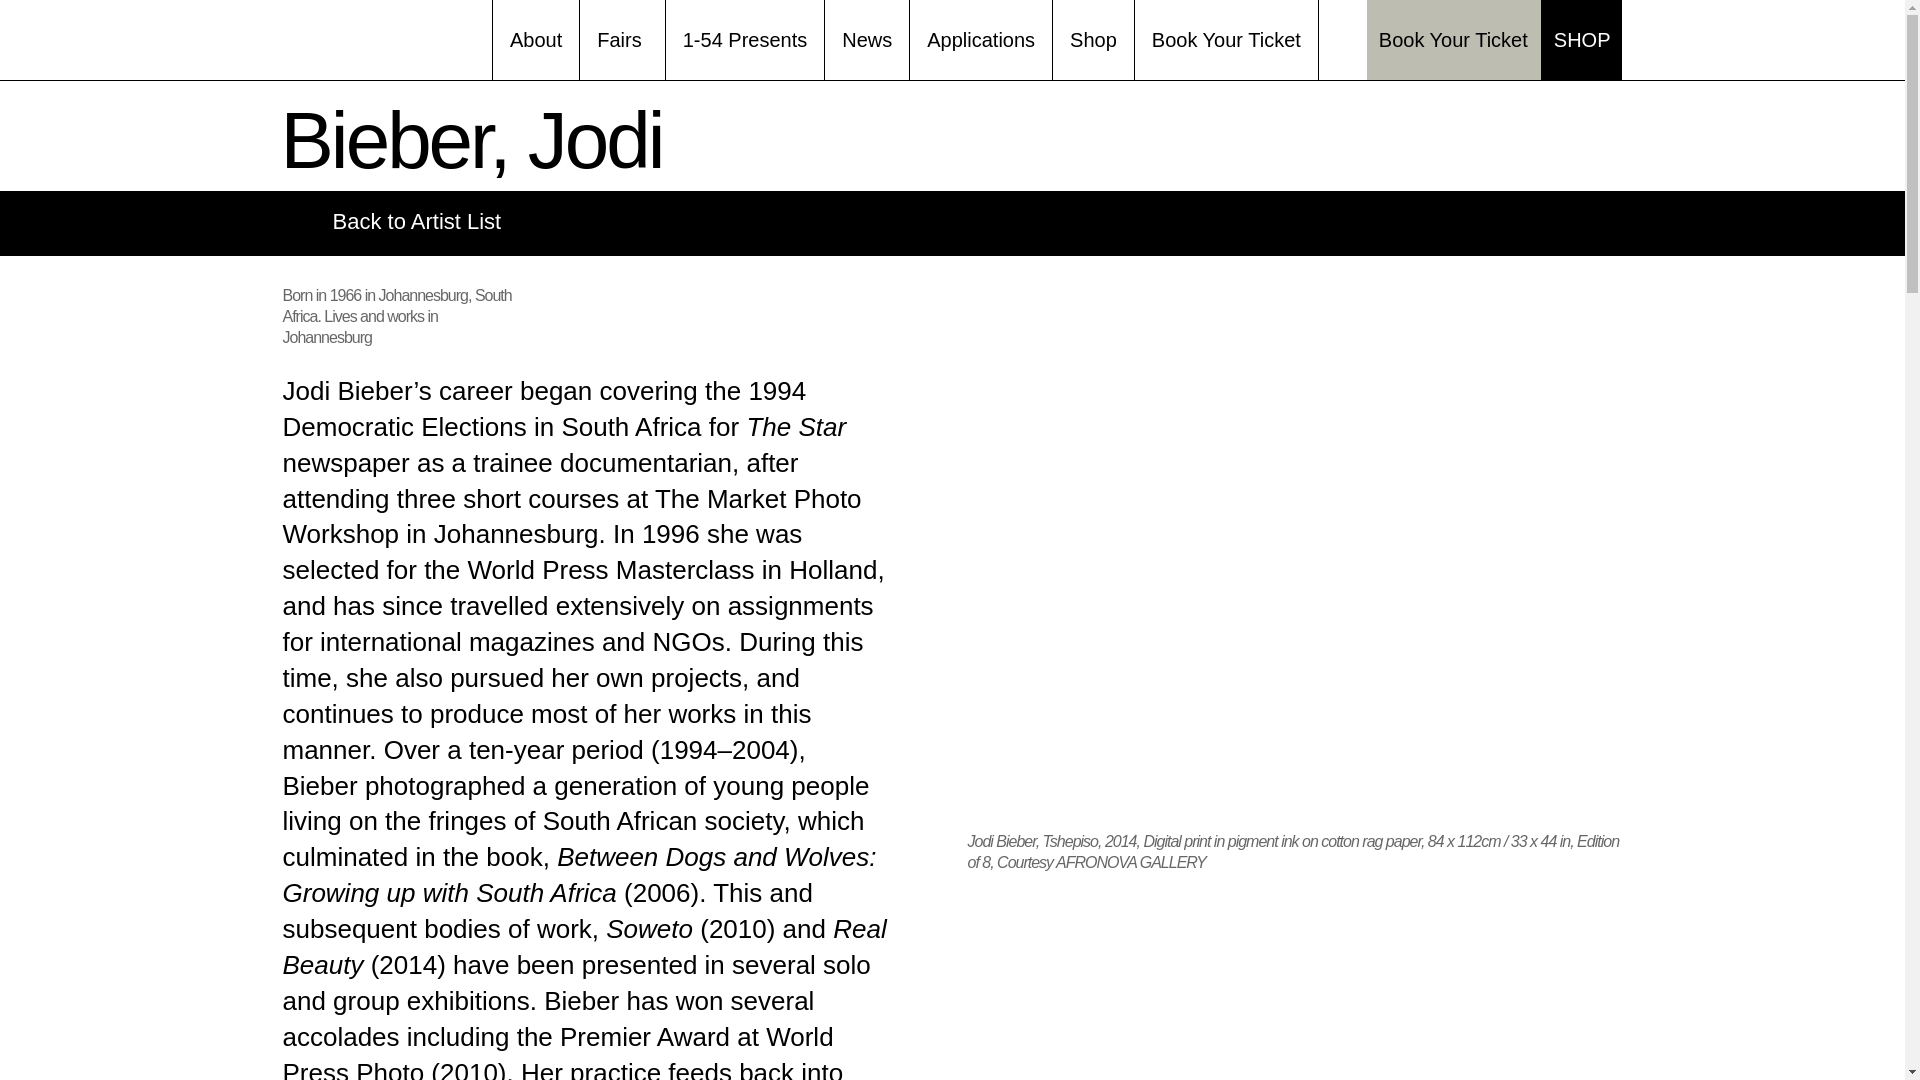  I want to click on Book Your Ticket, so click(1226, 40).